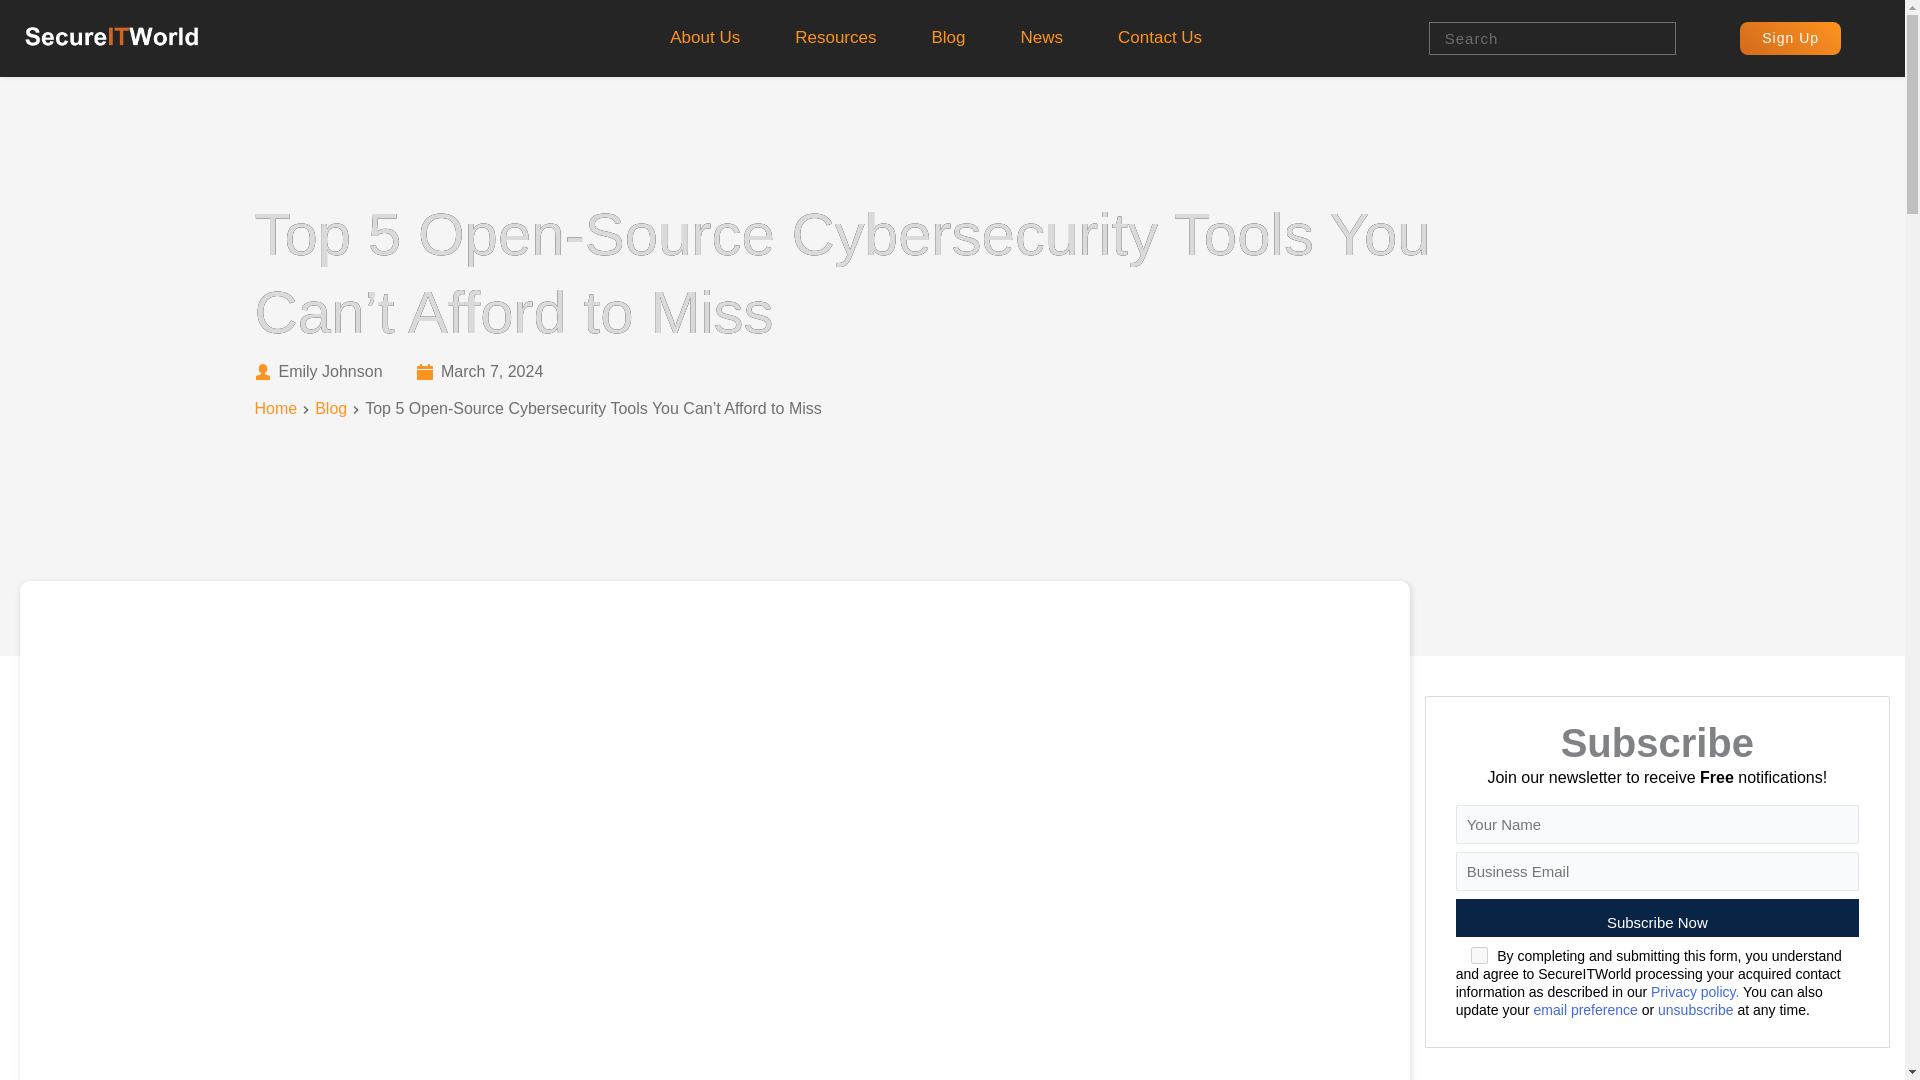  Describe the element at coordinates (1480, 956) in the screenshot. I see `1` at that location.